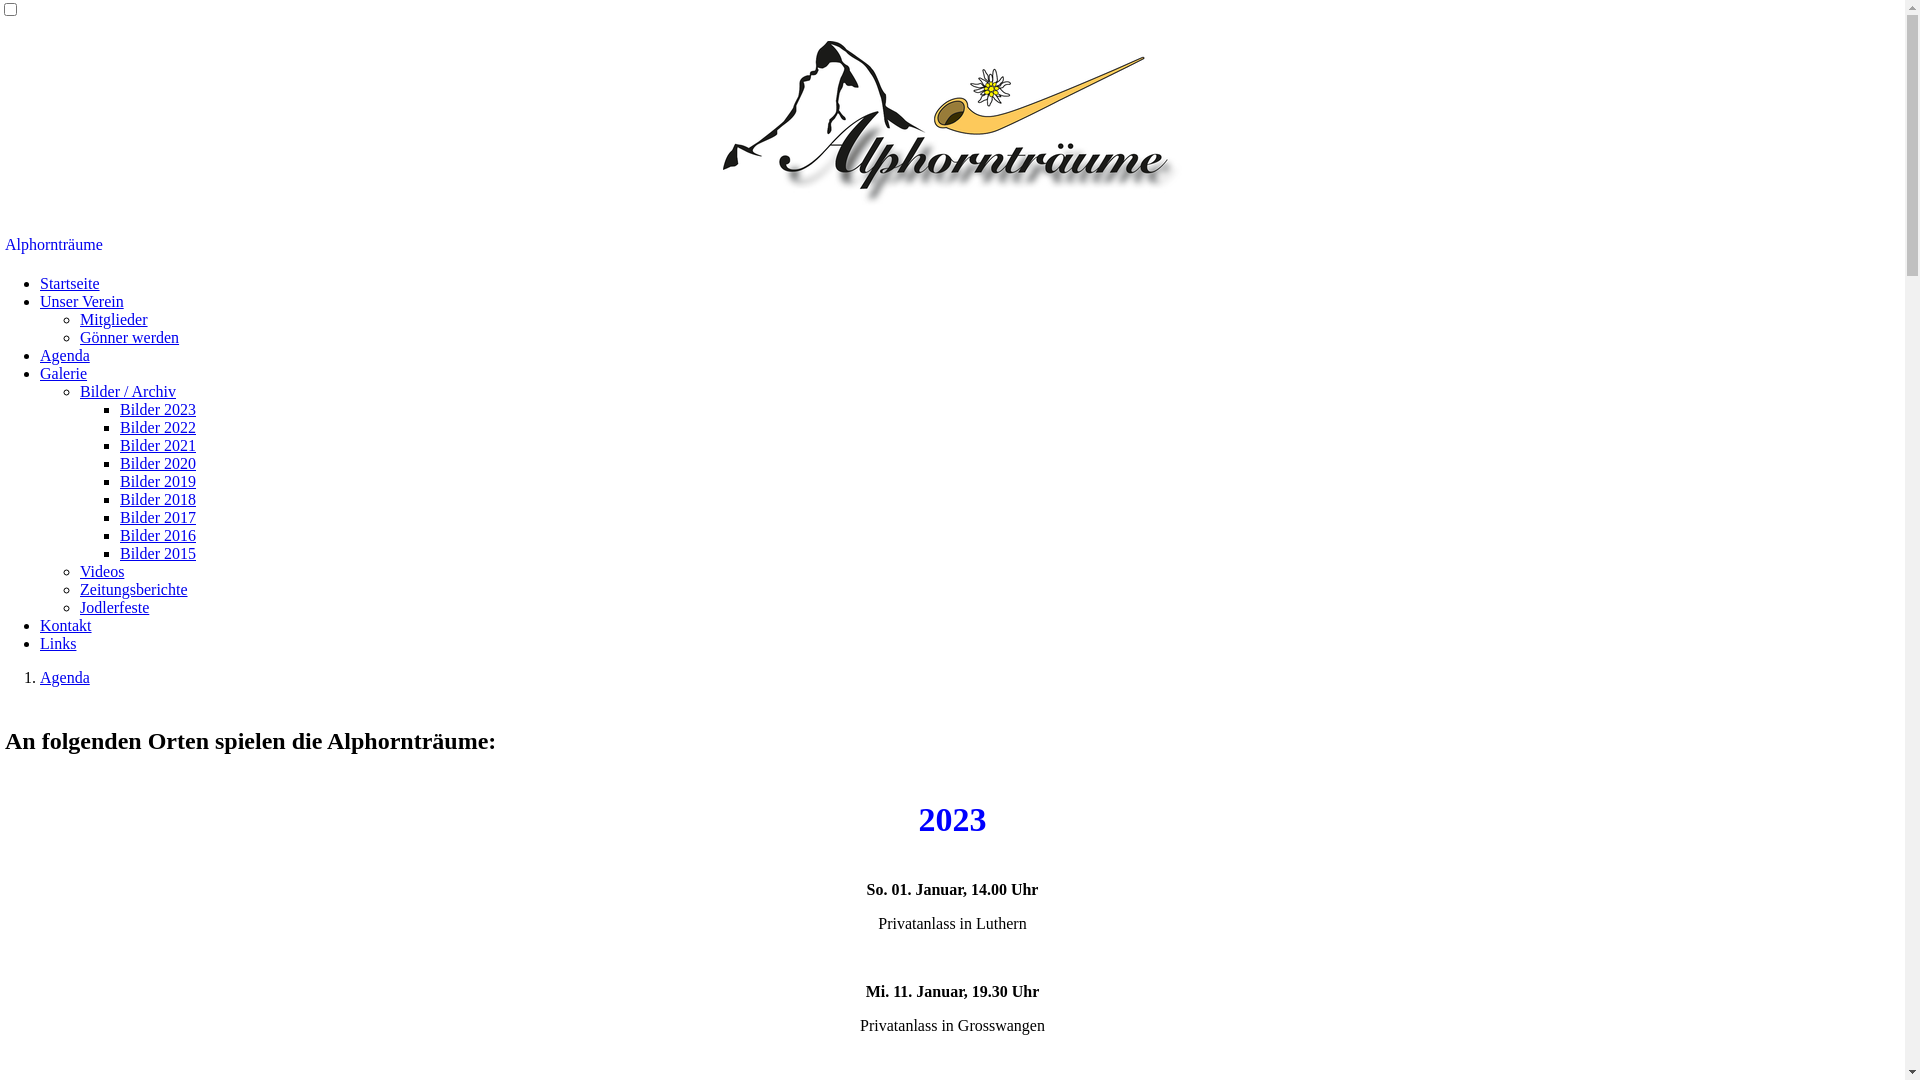 The height and width of the screenshot is (1080, 1920). What do you see at coordinates (158, 554) in the screenshot?
I see `Bilder 2015` at bounding box center [158, 554].